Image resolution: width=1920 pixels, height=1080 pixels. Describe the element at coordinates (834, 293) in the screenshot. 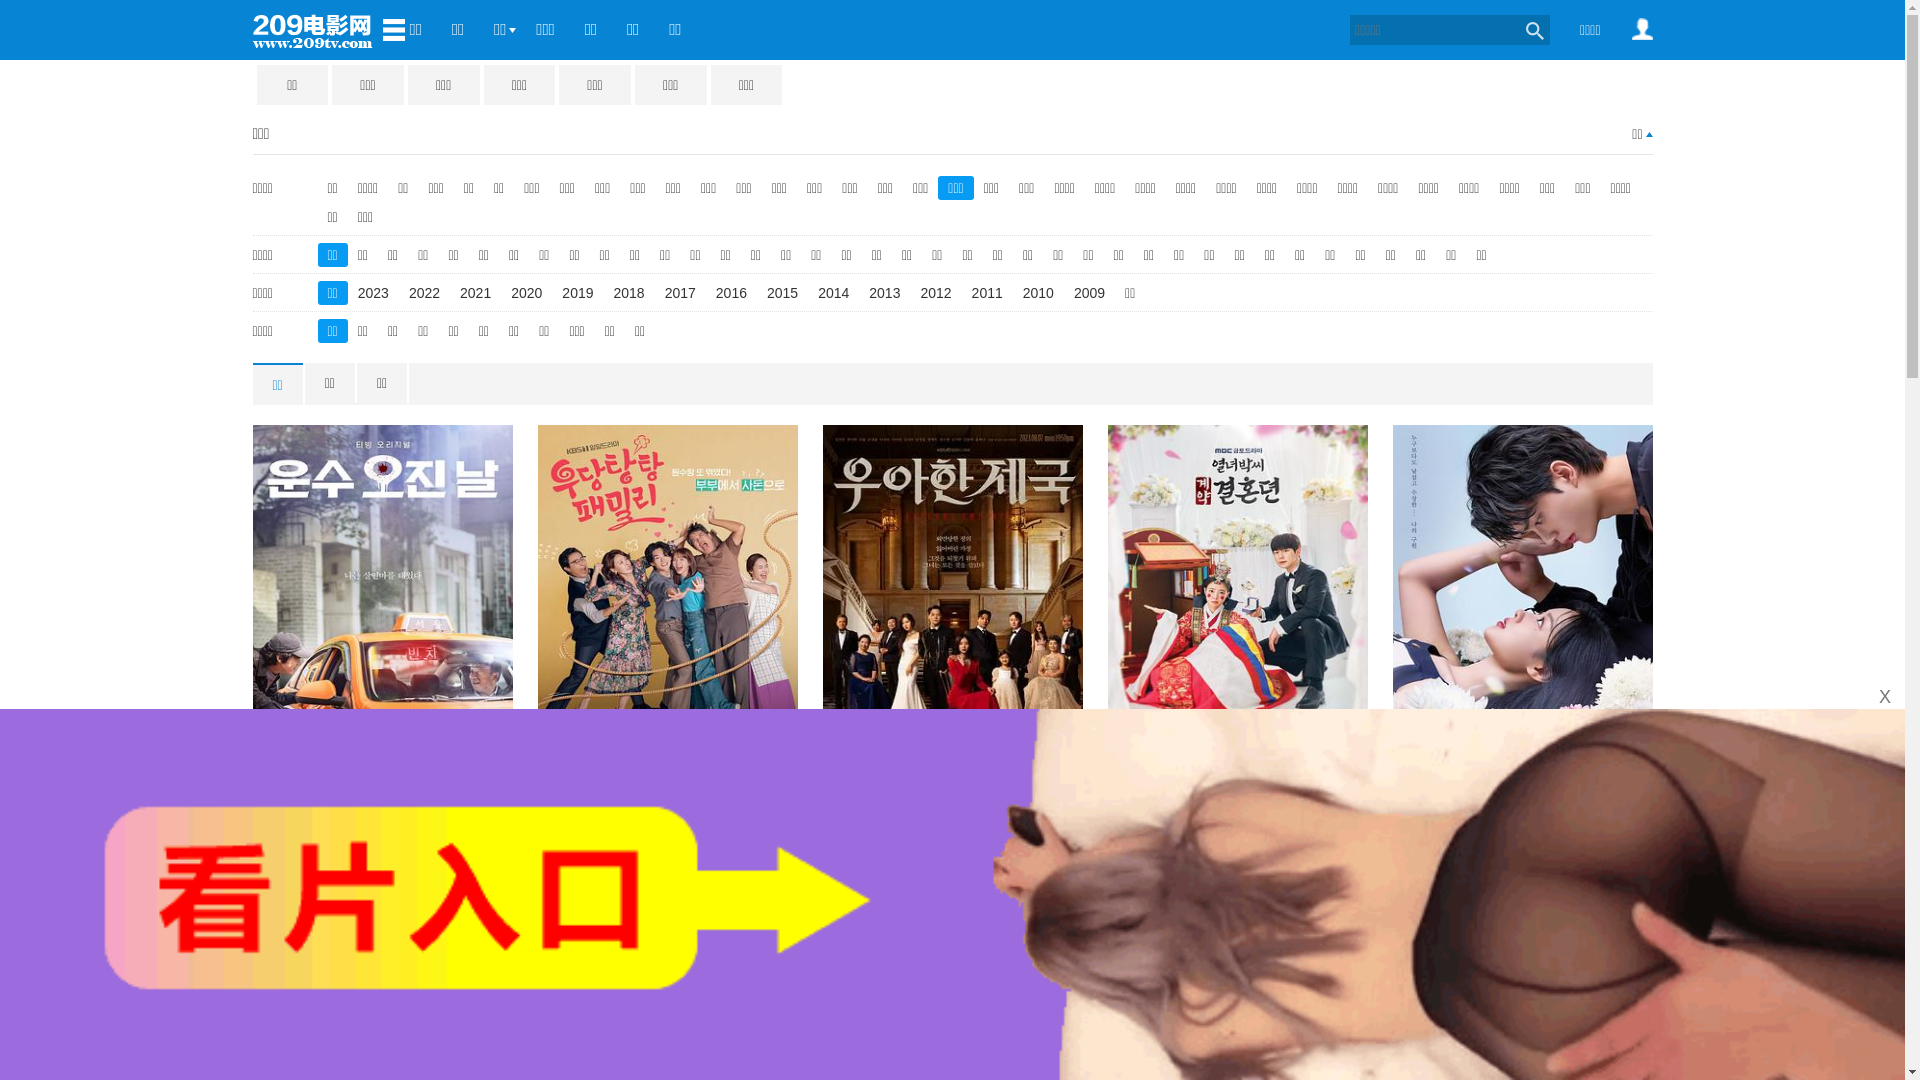

I see `2014` at that location.